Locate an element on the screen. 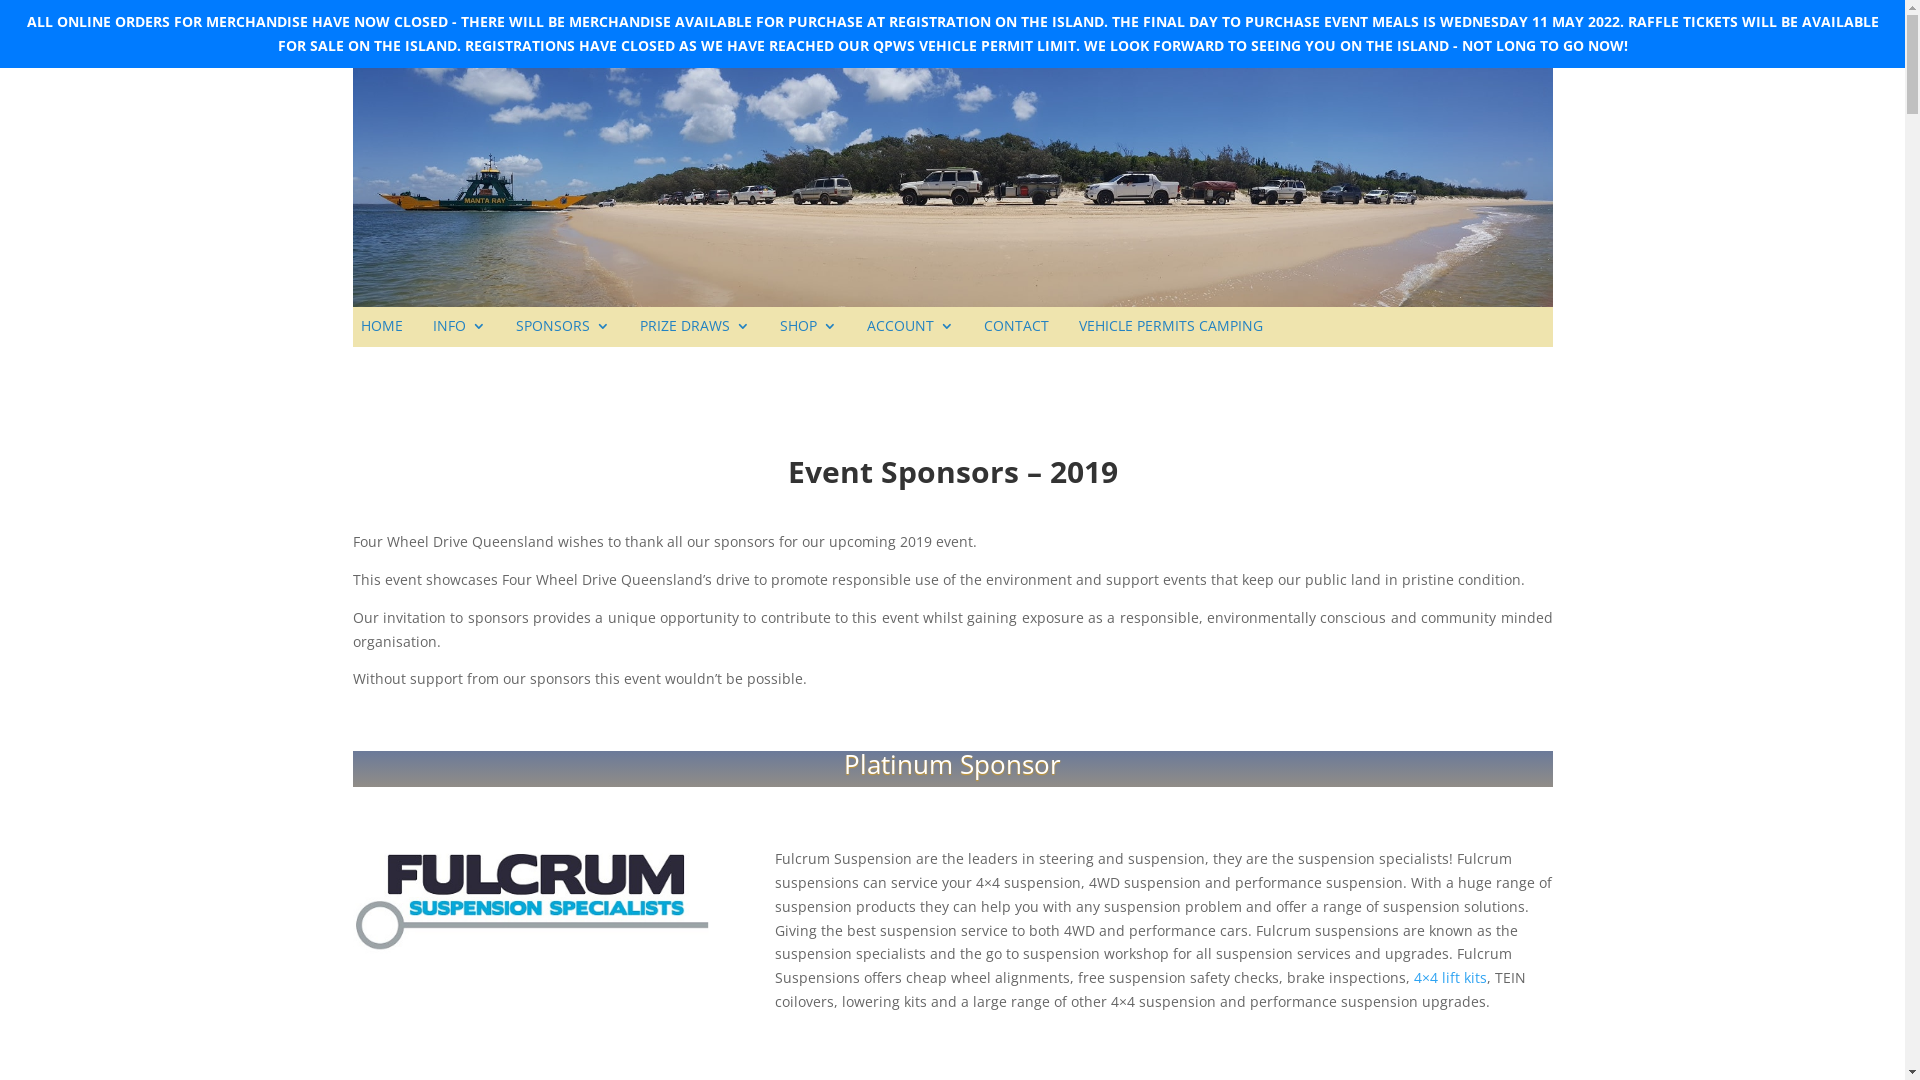 This screenshot has width=1920, height=1080. HOME is located at coordinates (381, 339).